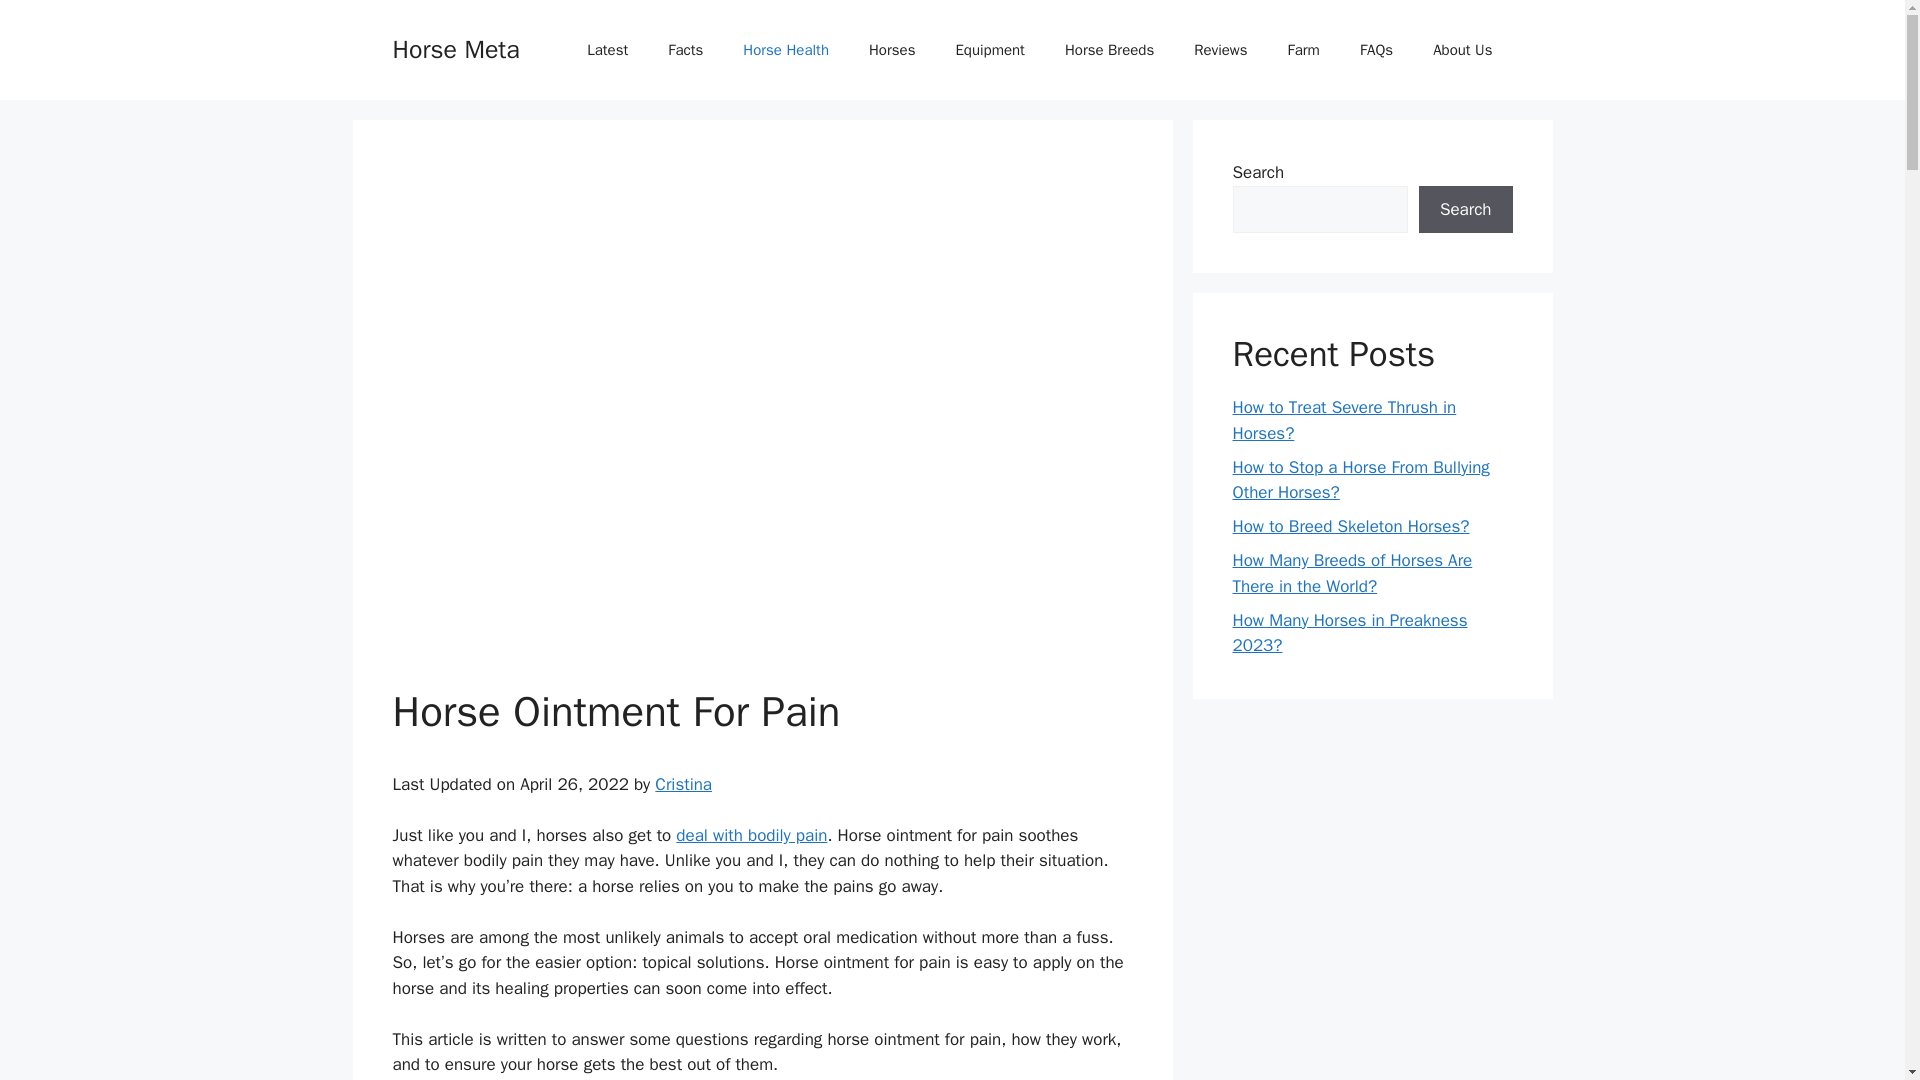 The width and height of the screenshot is (1920, 1080). I want to click on Equipment, so click(990, 50).